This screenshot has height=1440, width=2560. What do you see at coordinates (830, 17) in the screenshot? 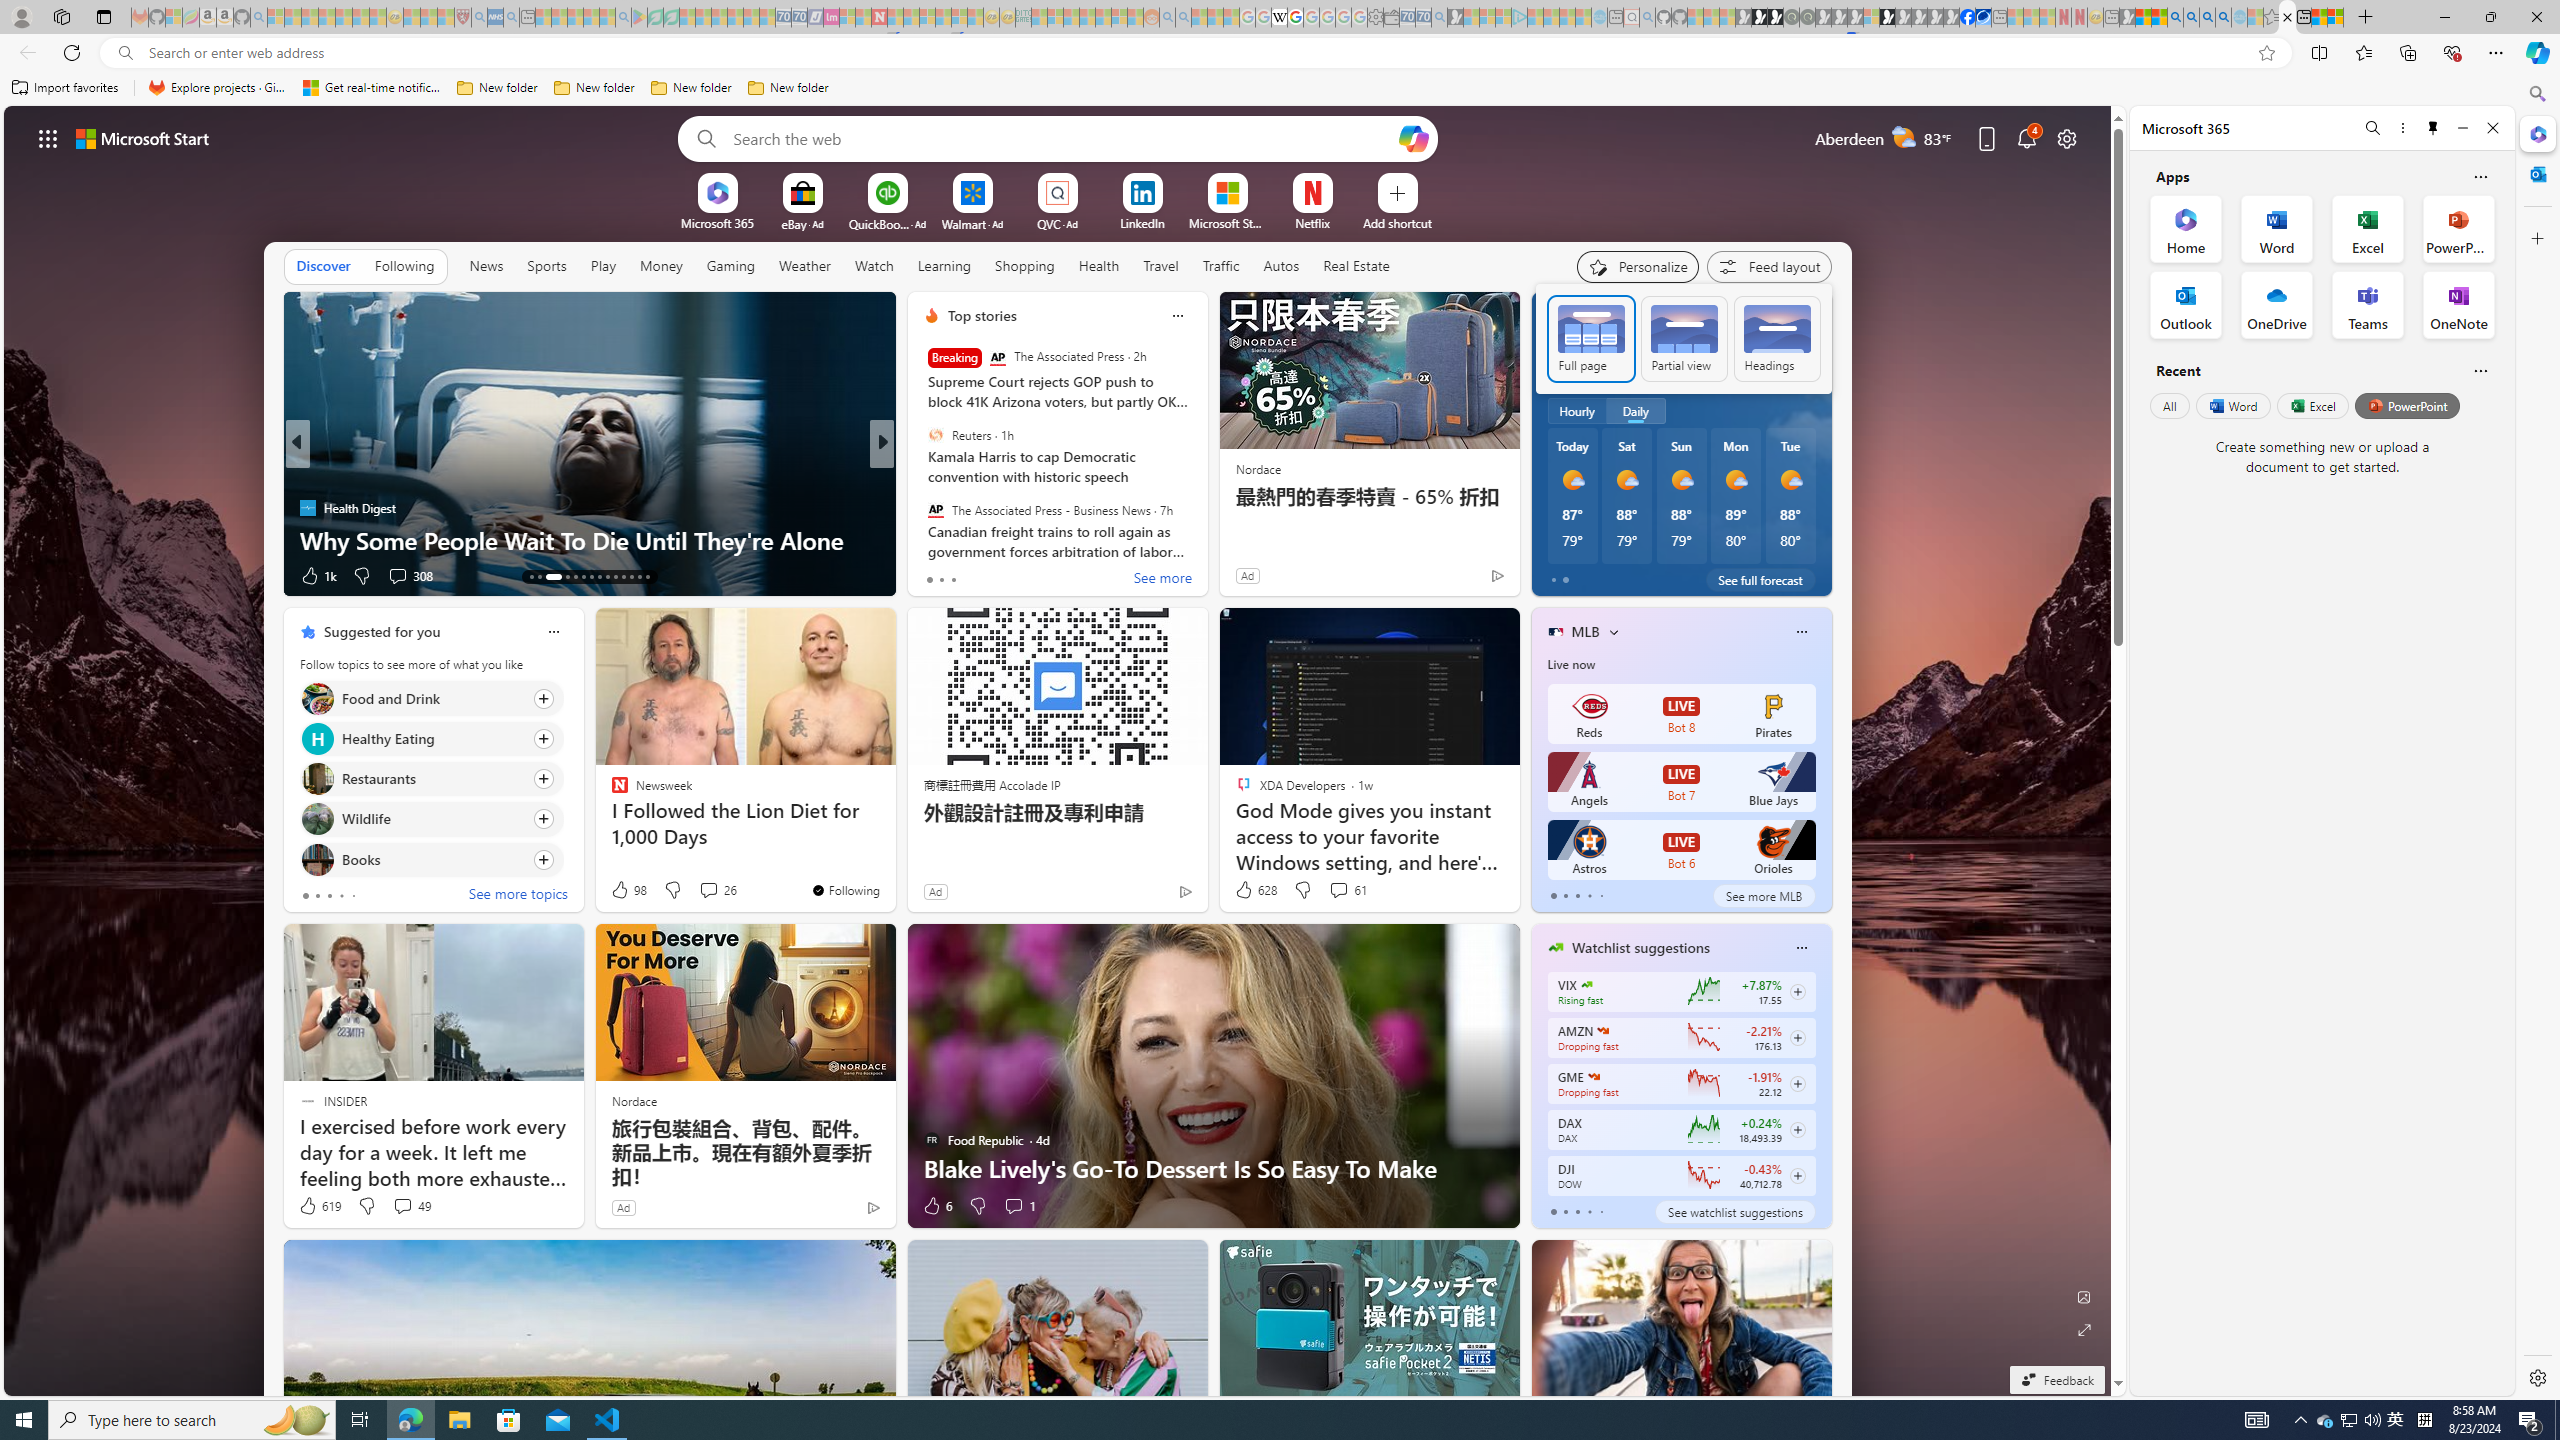
I see `Jobs - lastminute.com Investor Portal - Sleeping` at bounding box center [830, 17].